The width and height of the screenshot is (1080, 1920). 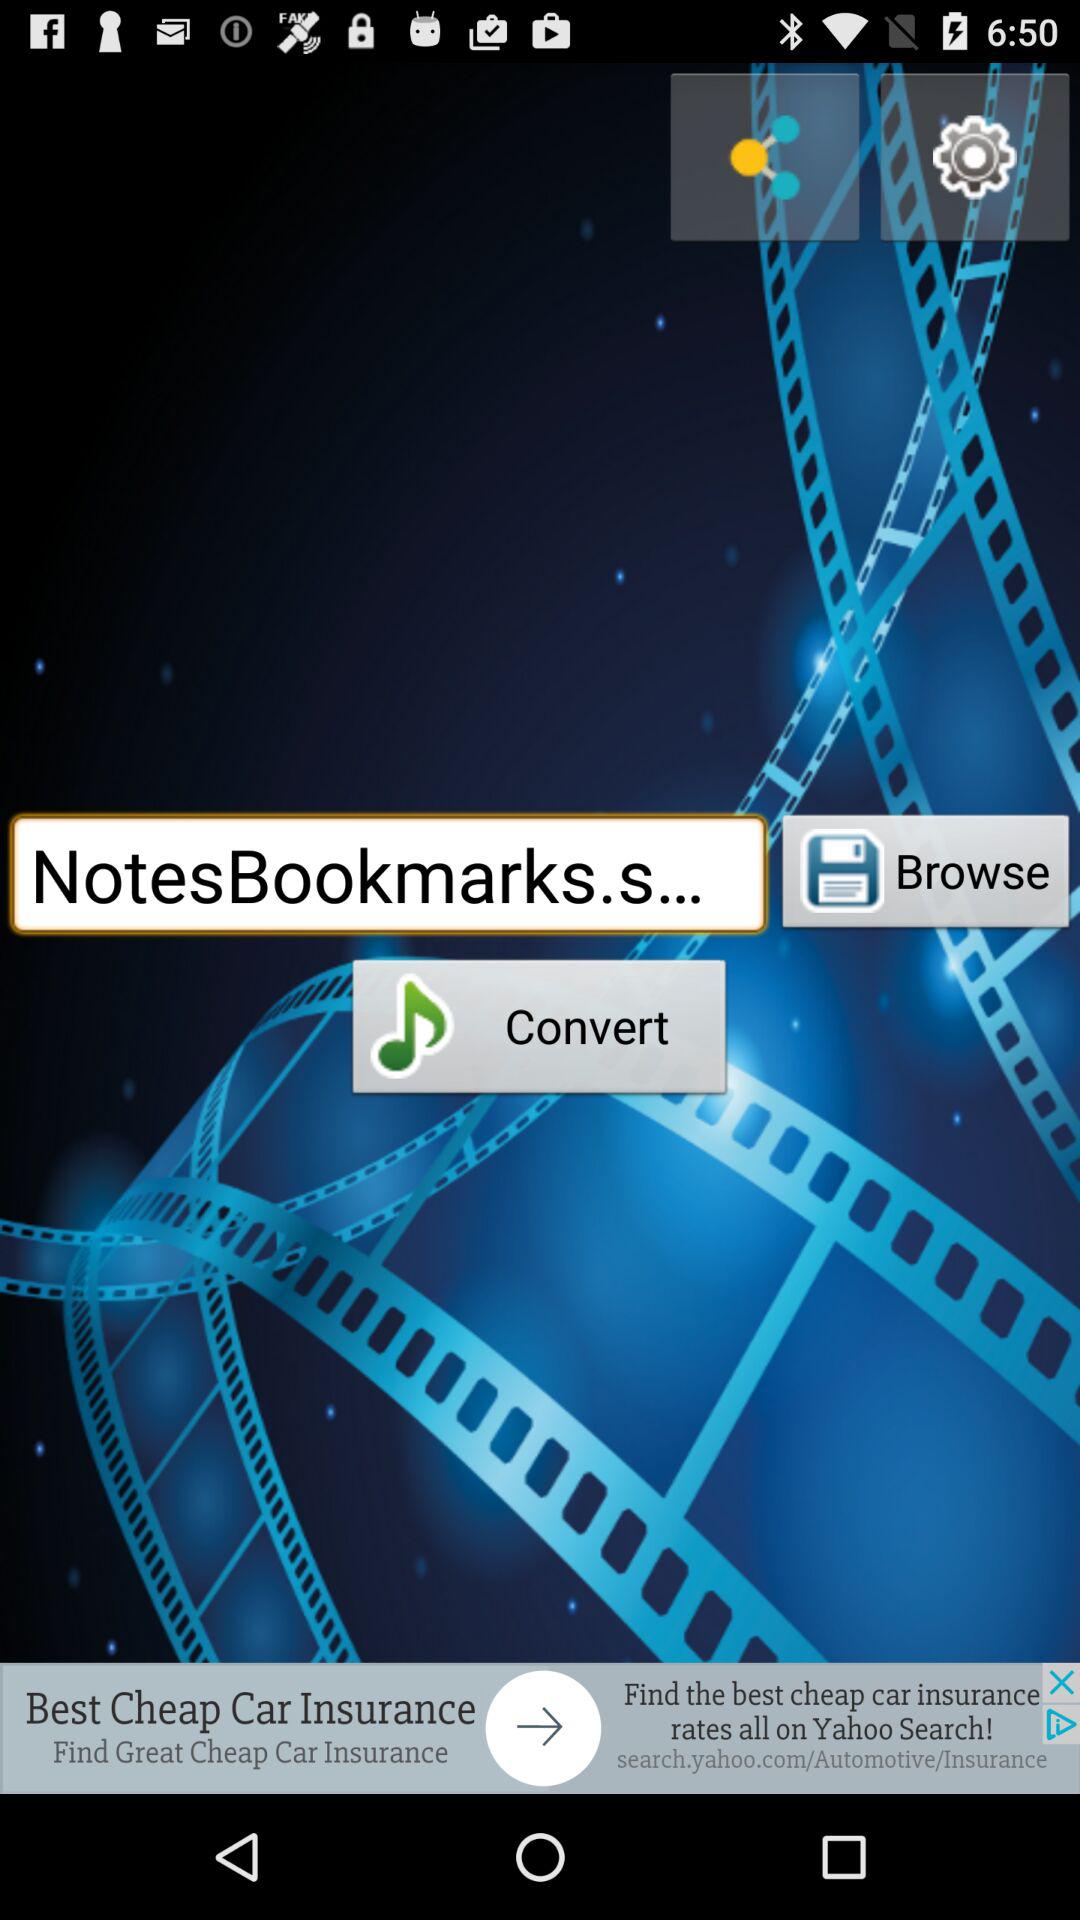 What do you see at coordinates (765, 158) in the screenshot?
I see `link it` at bounding box center [765, 158].